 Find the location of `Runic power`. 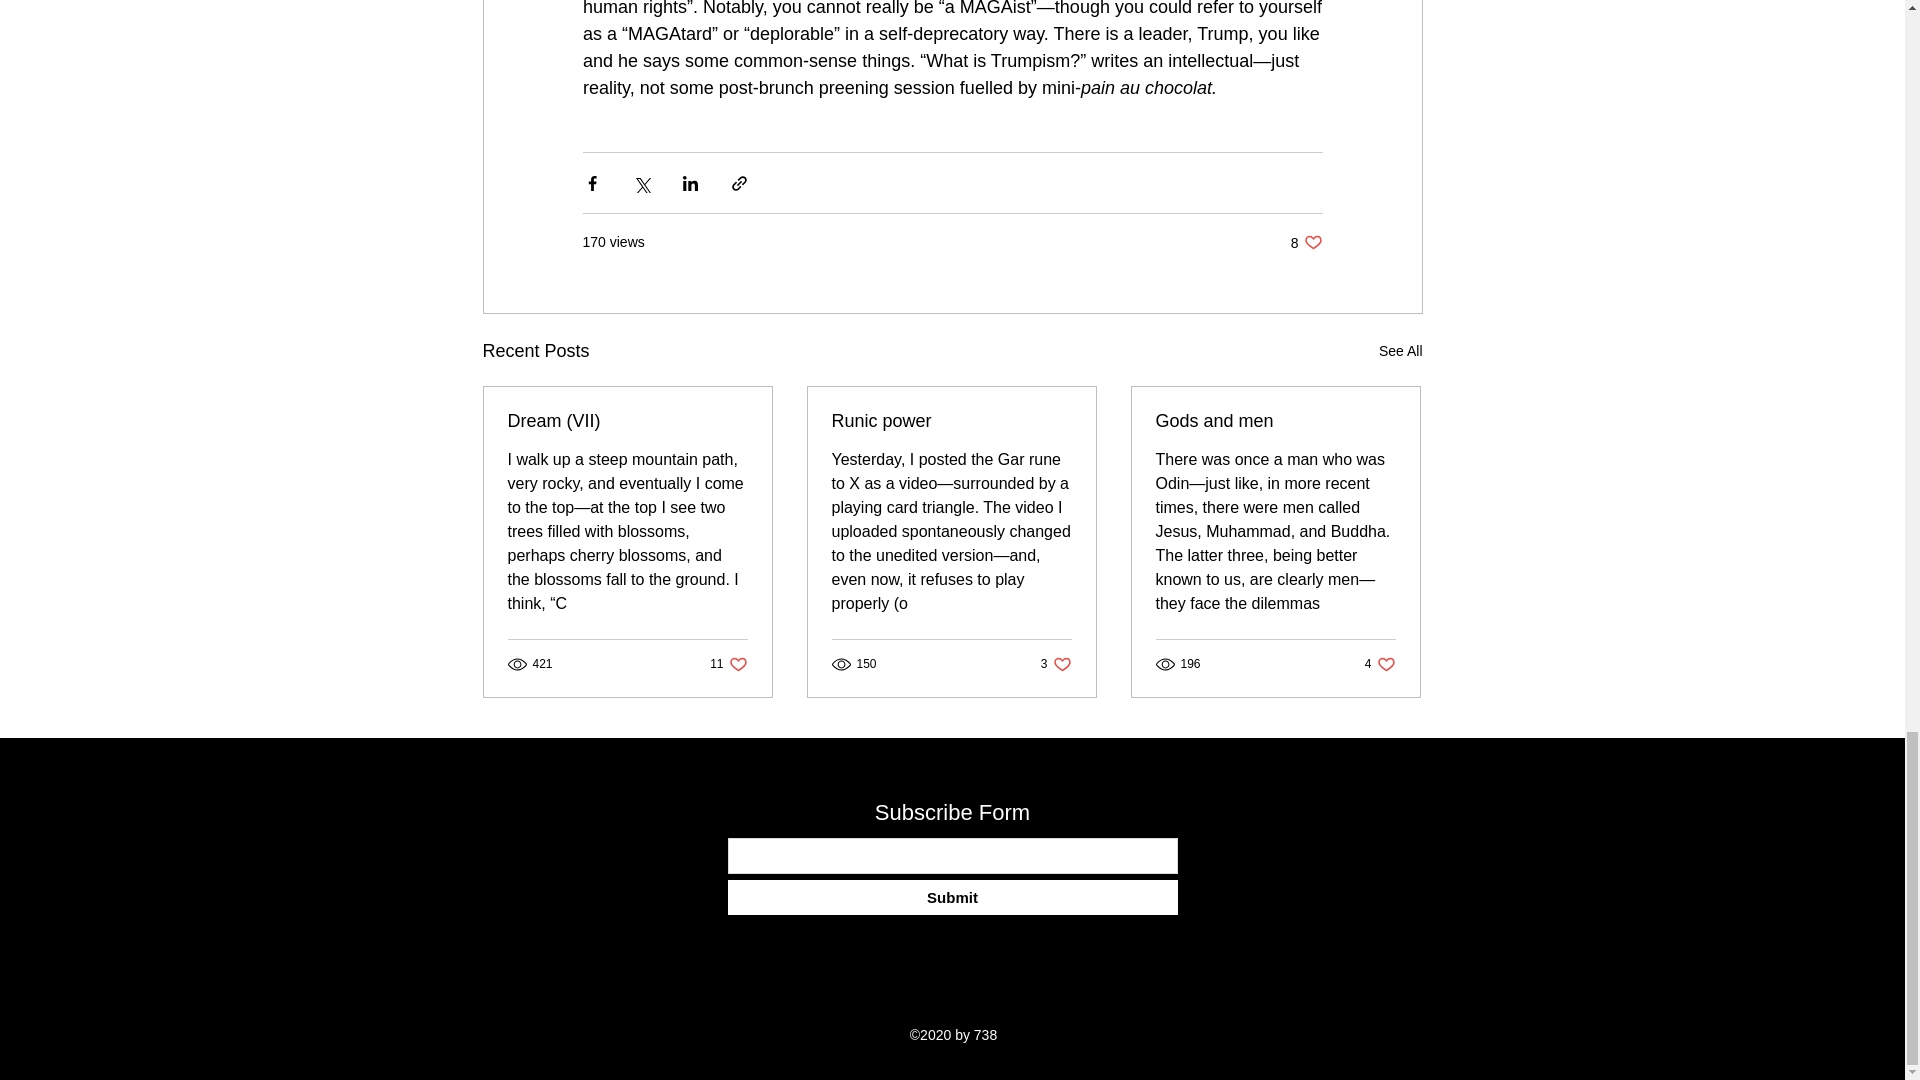

Runic power is located at coordinates (951, 422).